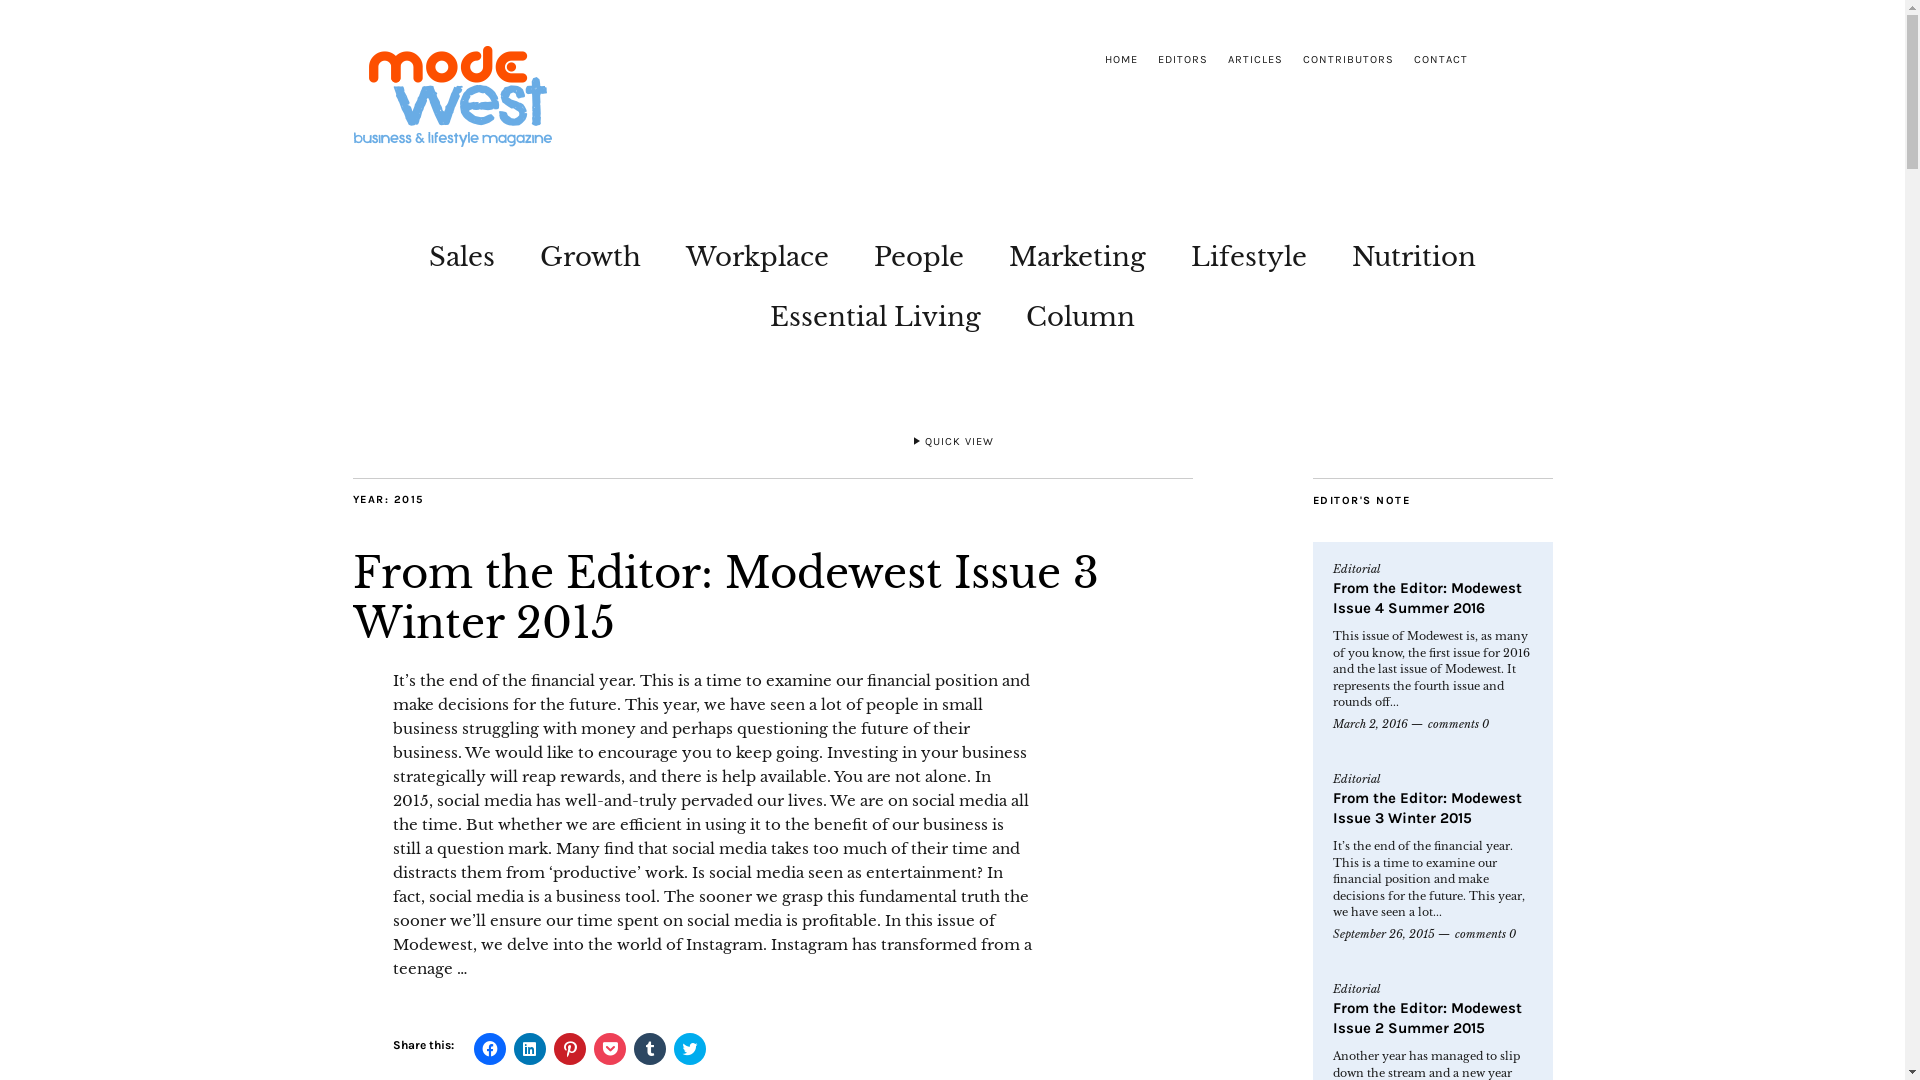 The height and width of the screenshot is (1080, 1920). Describe the element at coordinates (490, 1049) in the screenshot. I see `Click to share on Facebook (Opens in new window)` at that location.